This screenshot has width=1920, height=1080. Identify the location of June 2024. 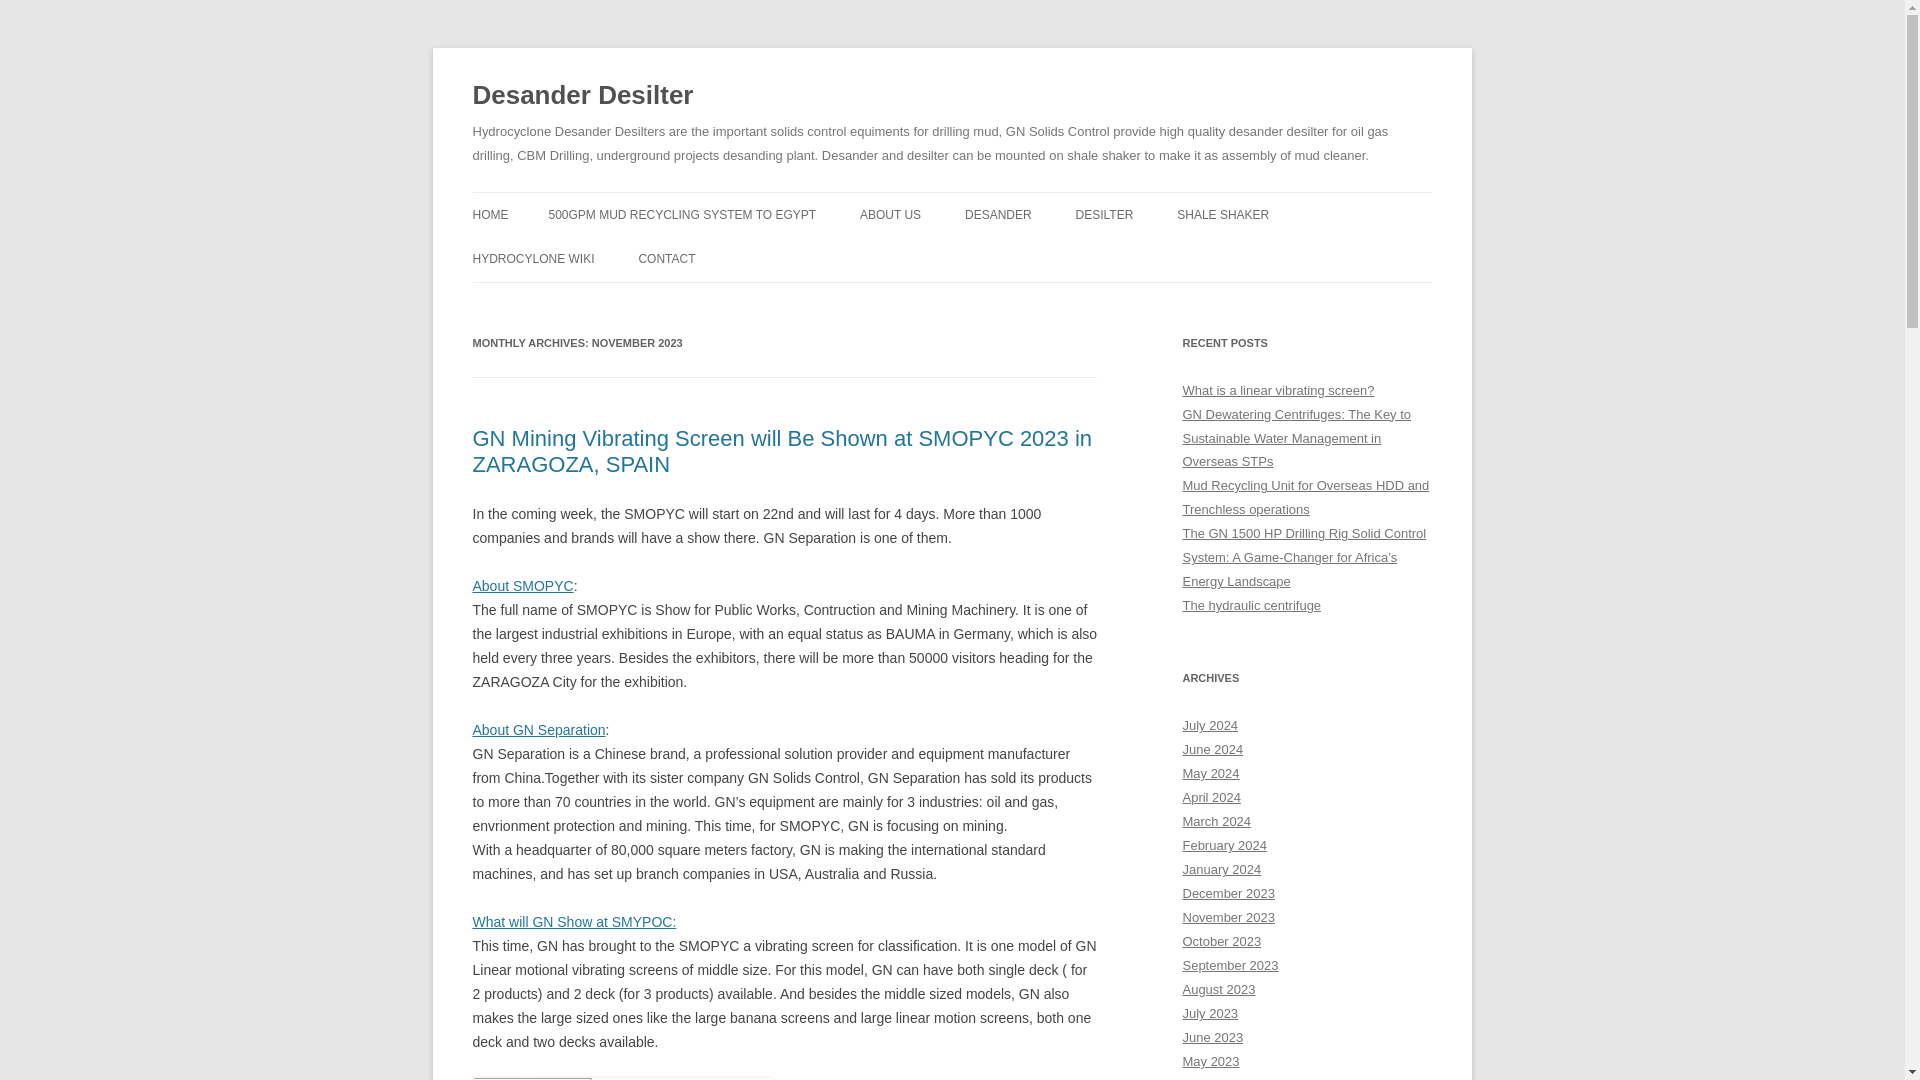
(1212, 749).